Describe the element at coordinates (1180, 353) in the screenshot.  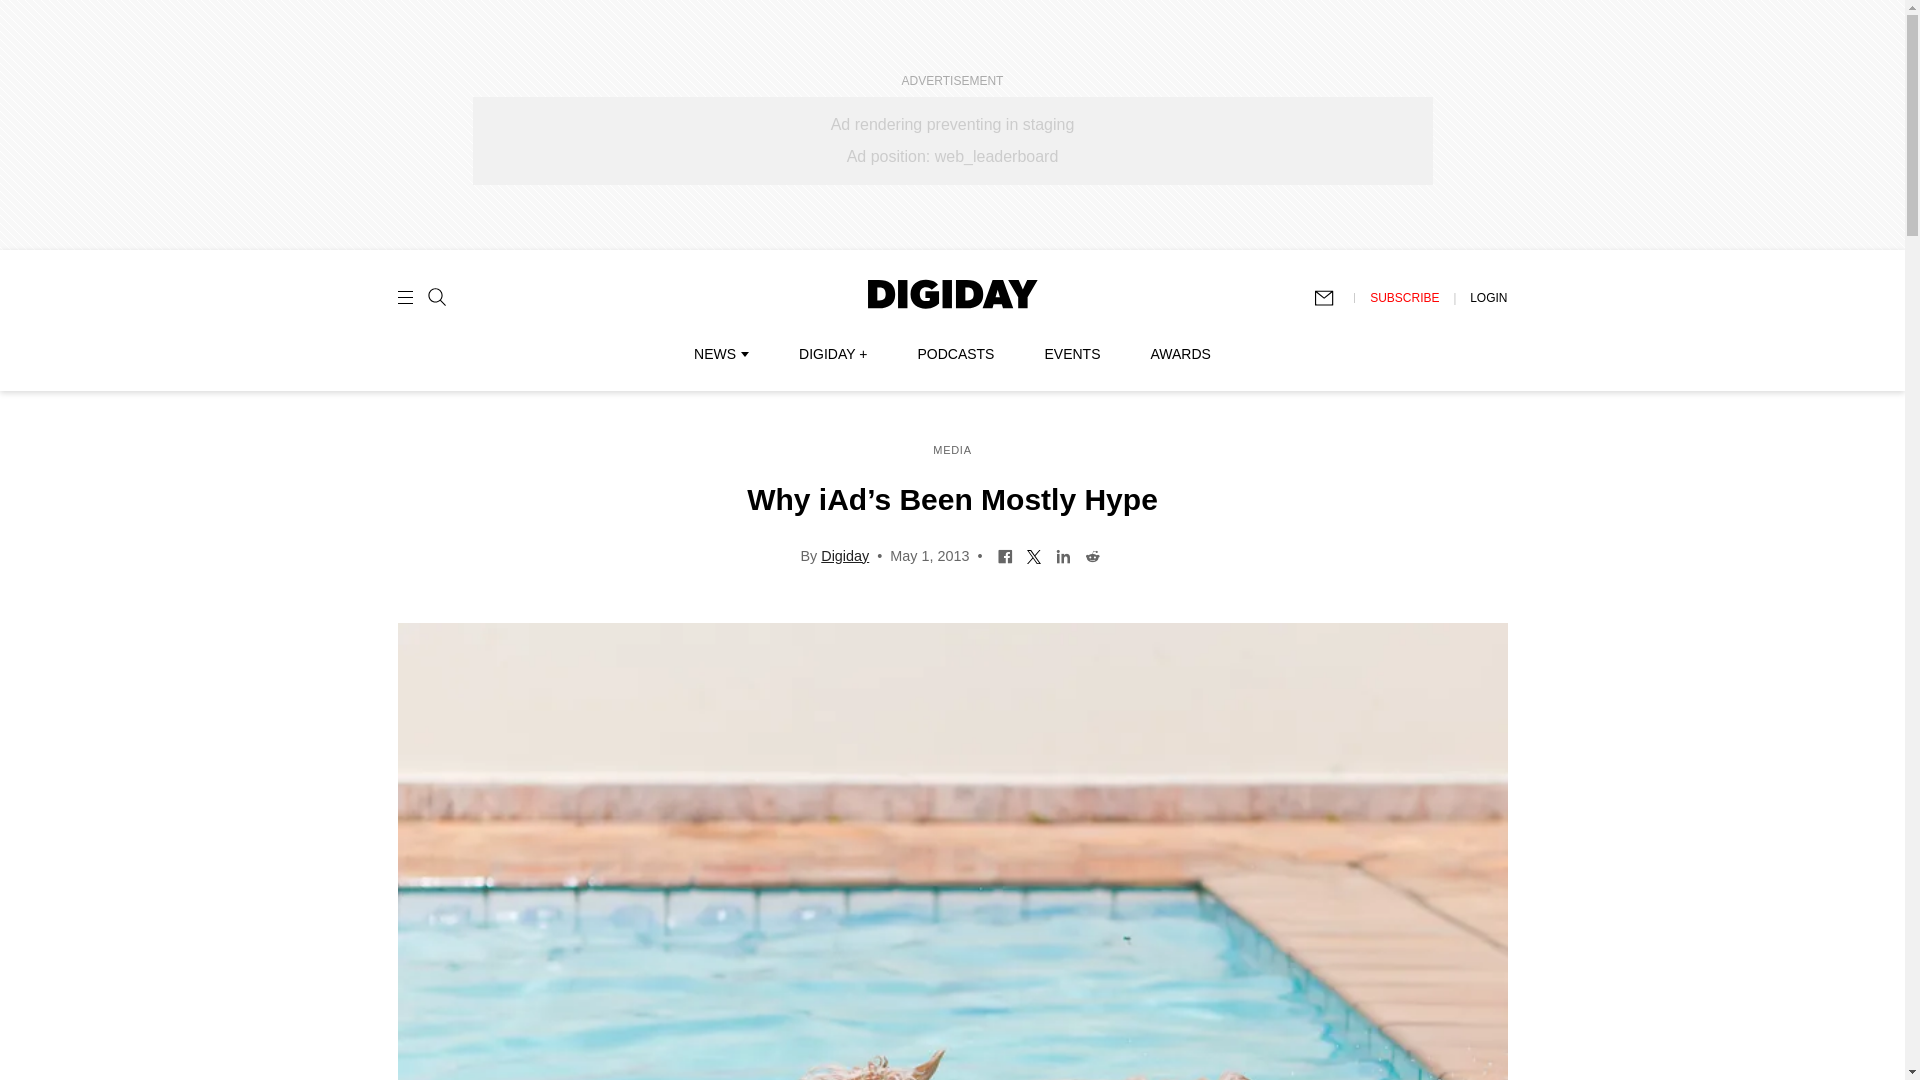
I see `AWARDS` at that location.